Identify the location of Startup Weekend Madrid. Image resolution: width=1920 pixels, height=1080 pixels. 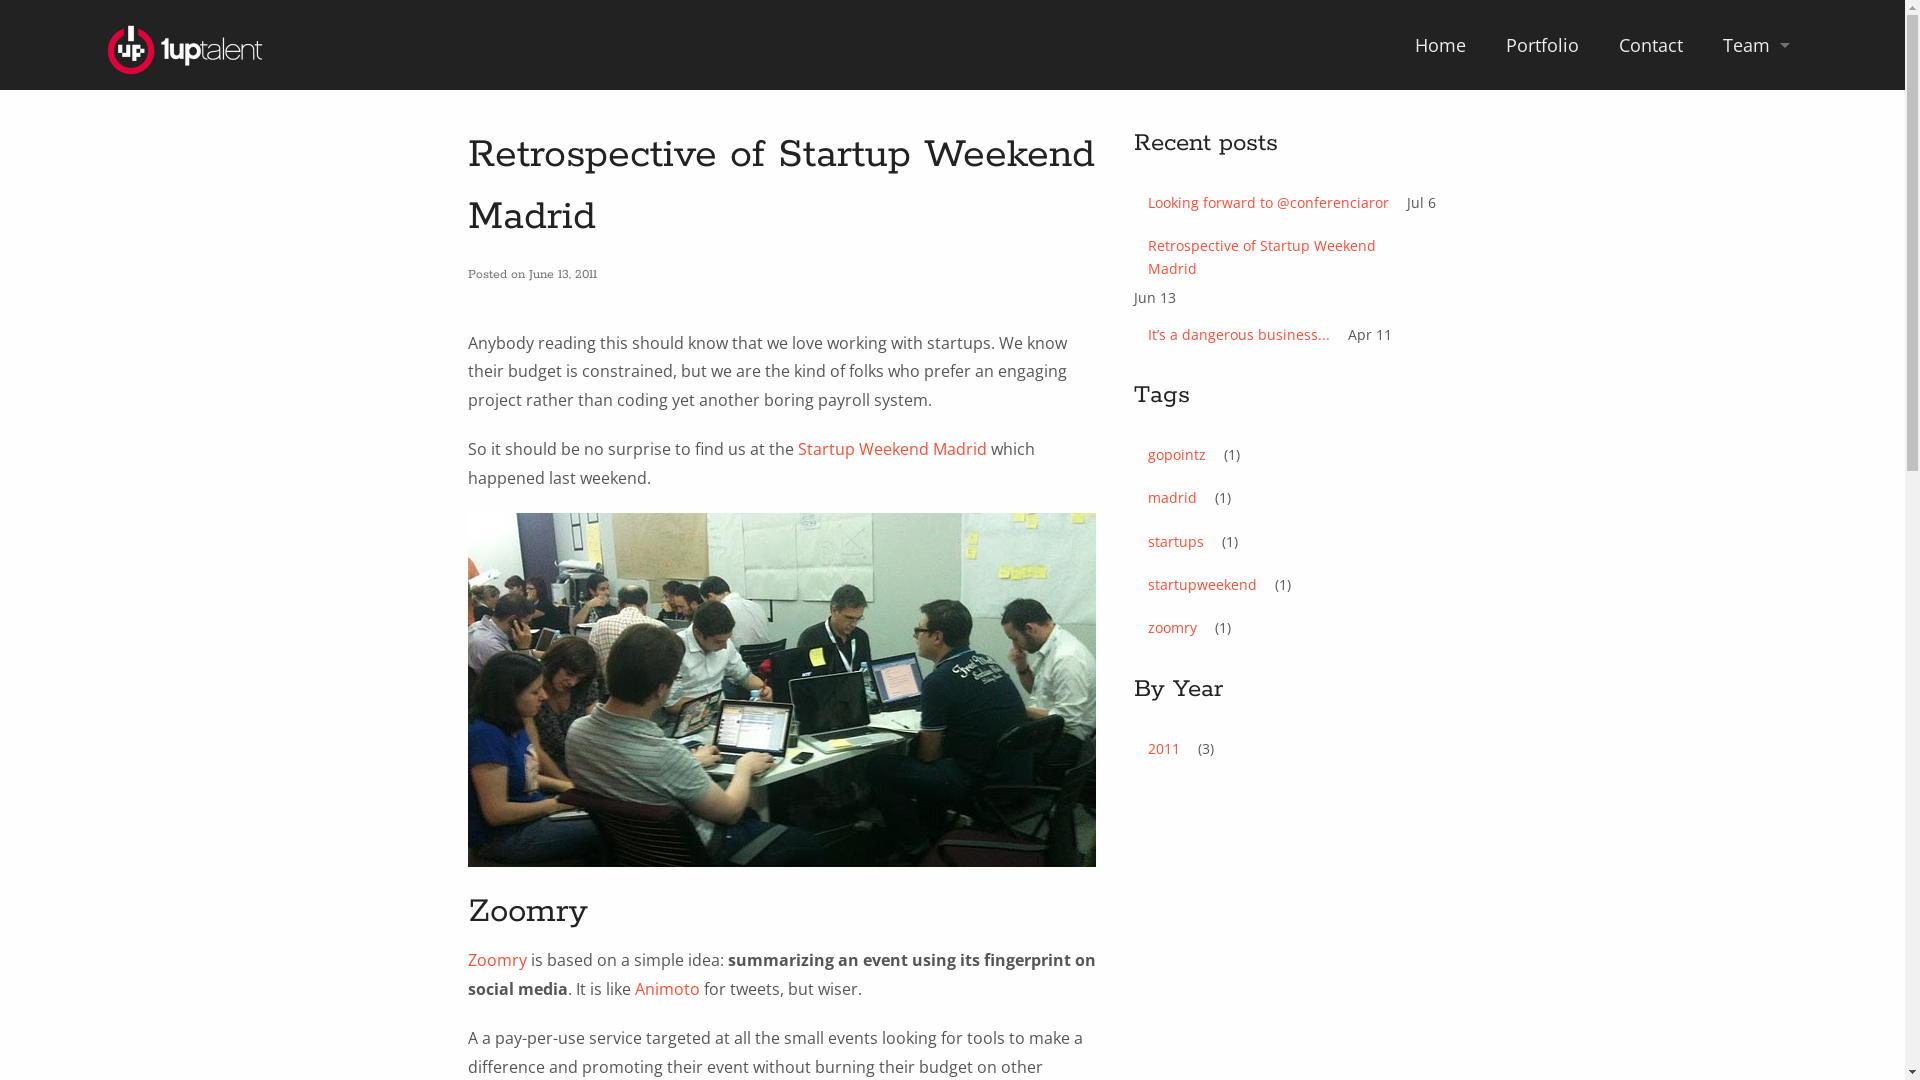
(892, 449).